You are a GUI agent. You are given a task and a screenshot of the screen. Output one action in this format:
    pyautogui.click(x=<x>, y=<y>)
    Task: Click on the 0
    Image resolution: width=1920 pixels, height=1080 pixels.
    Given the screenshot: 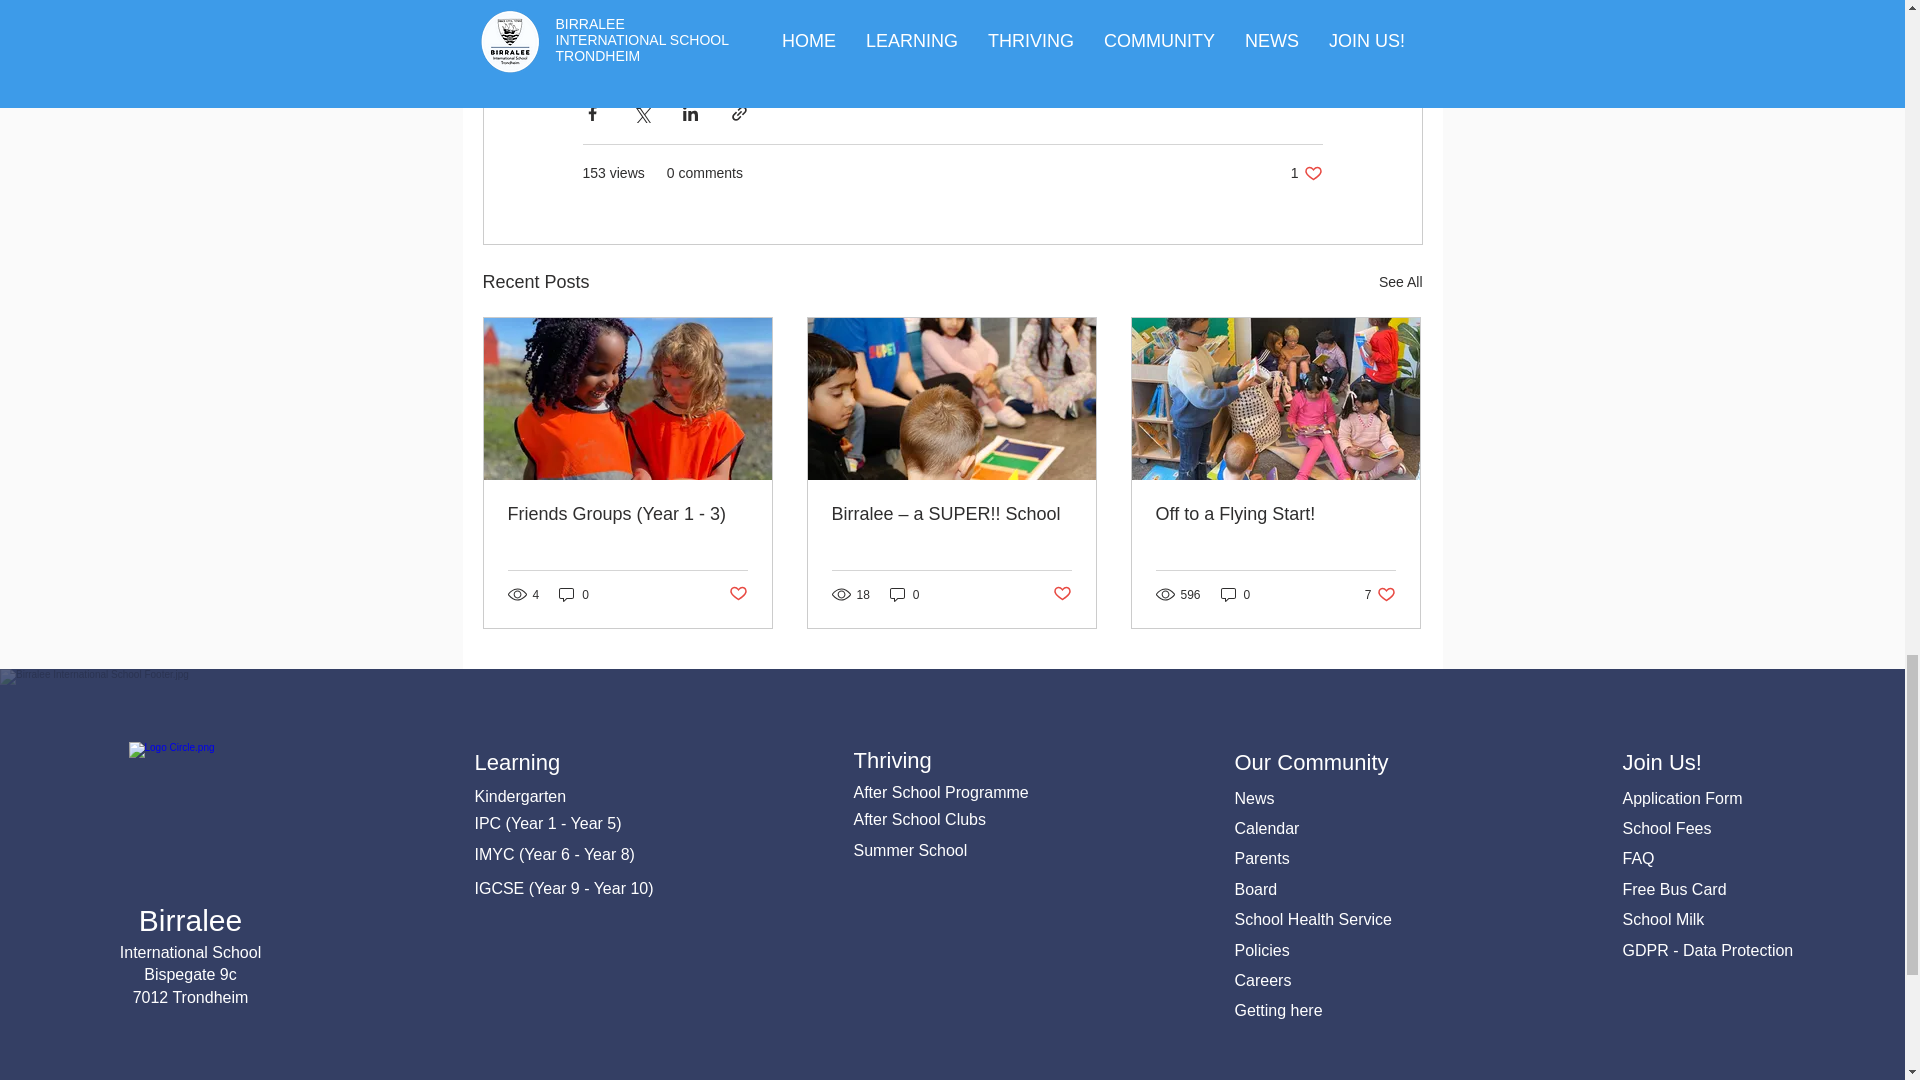 What is the action you would take?
    pyautogui.click(x=904, y=594)
    